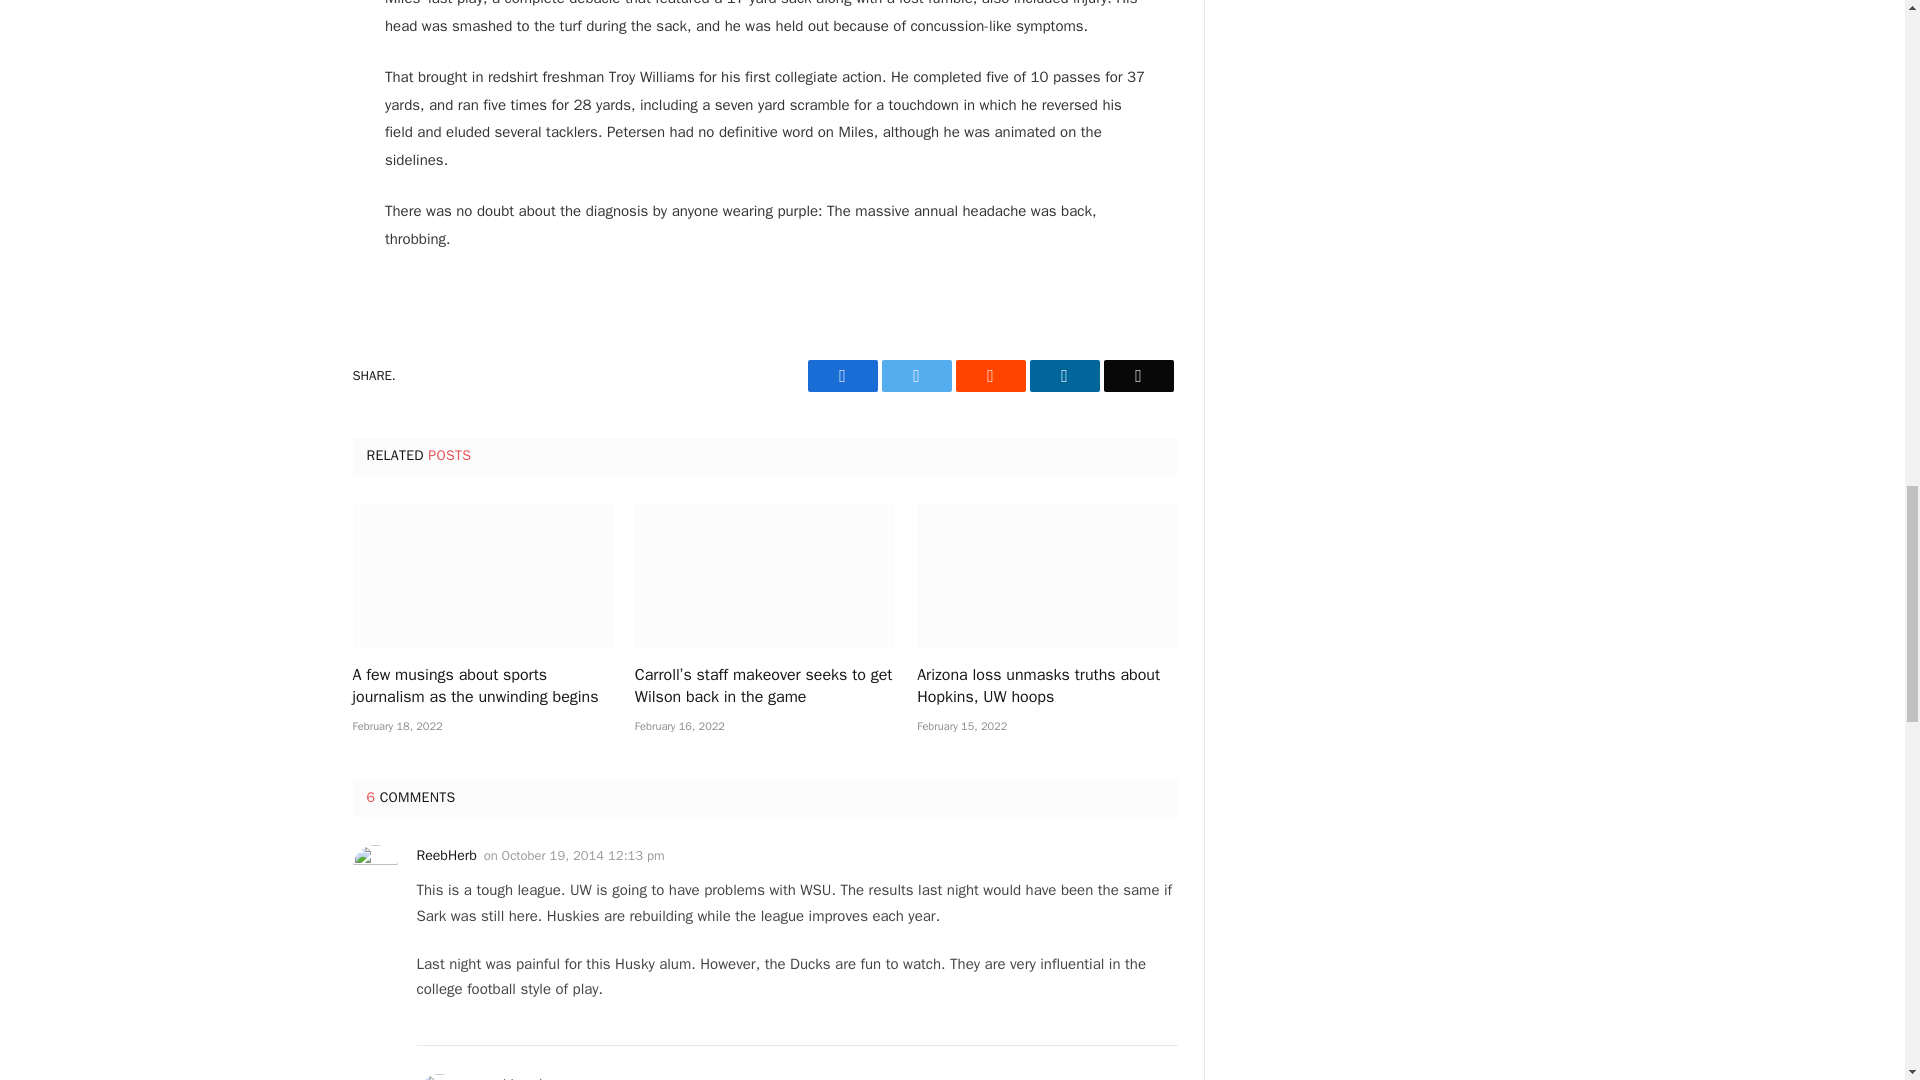 This screenshot has width=1920, height=1080. I want to click on LinkedIn, so click(1064, 376).